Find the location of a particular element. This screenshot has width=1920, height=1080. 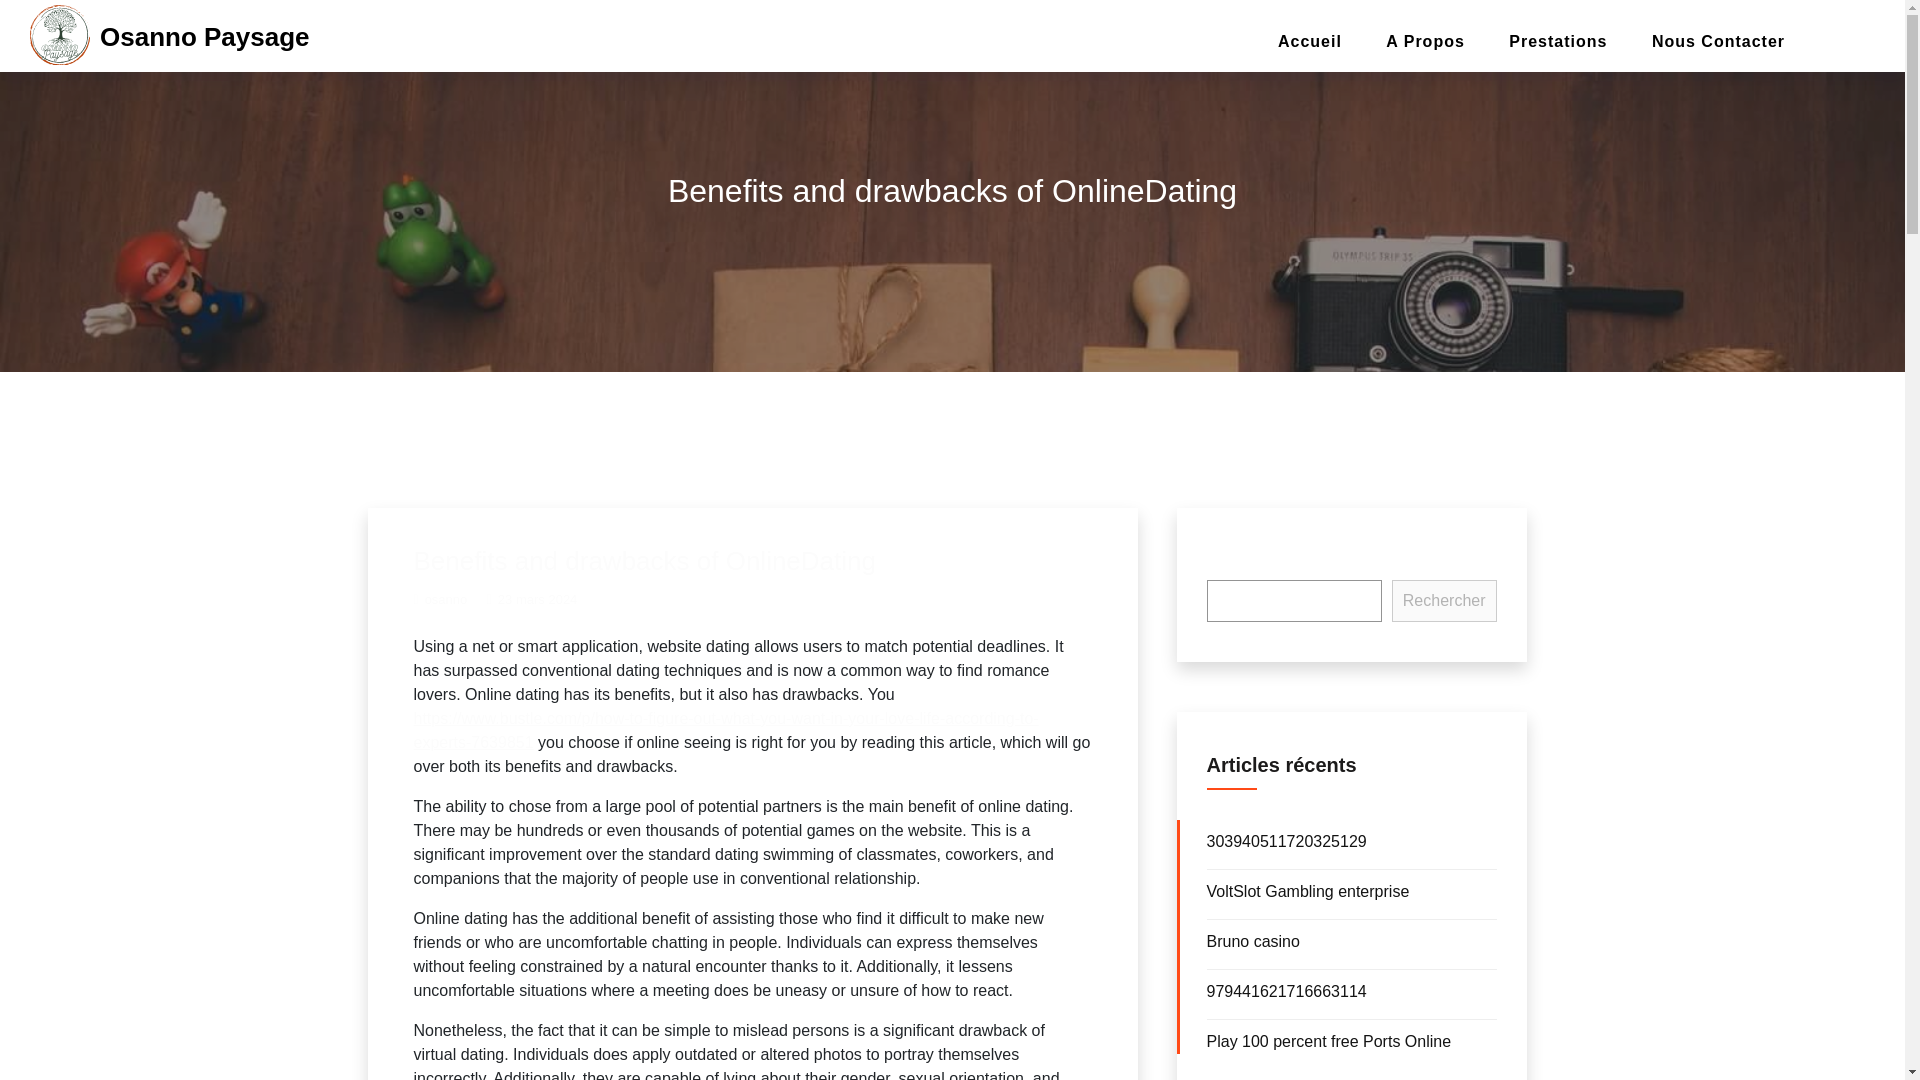

979441621716663114 is located at coordinates (1285, 991).